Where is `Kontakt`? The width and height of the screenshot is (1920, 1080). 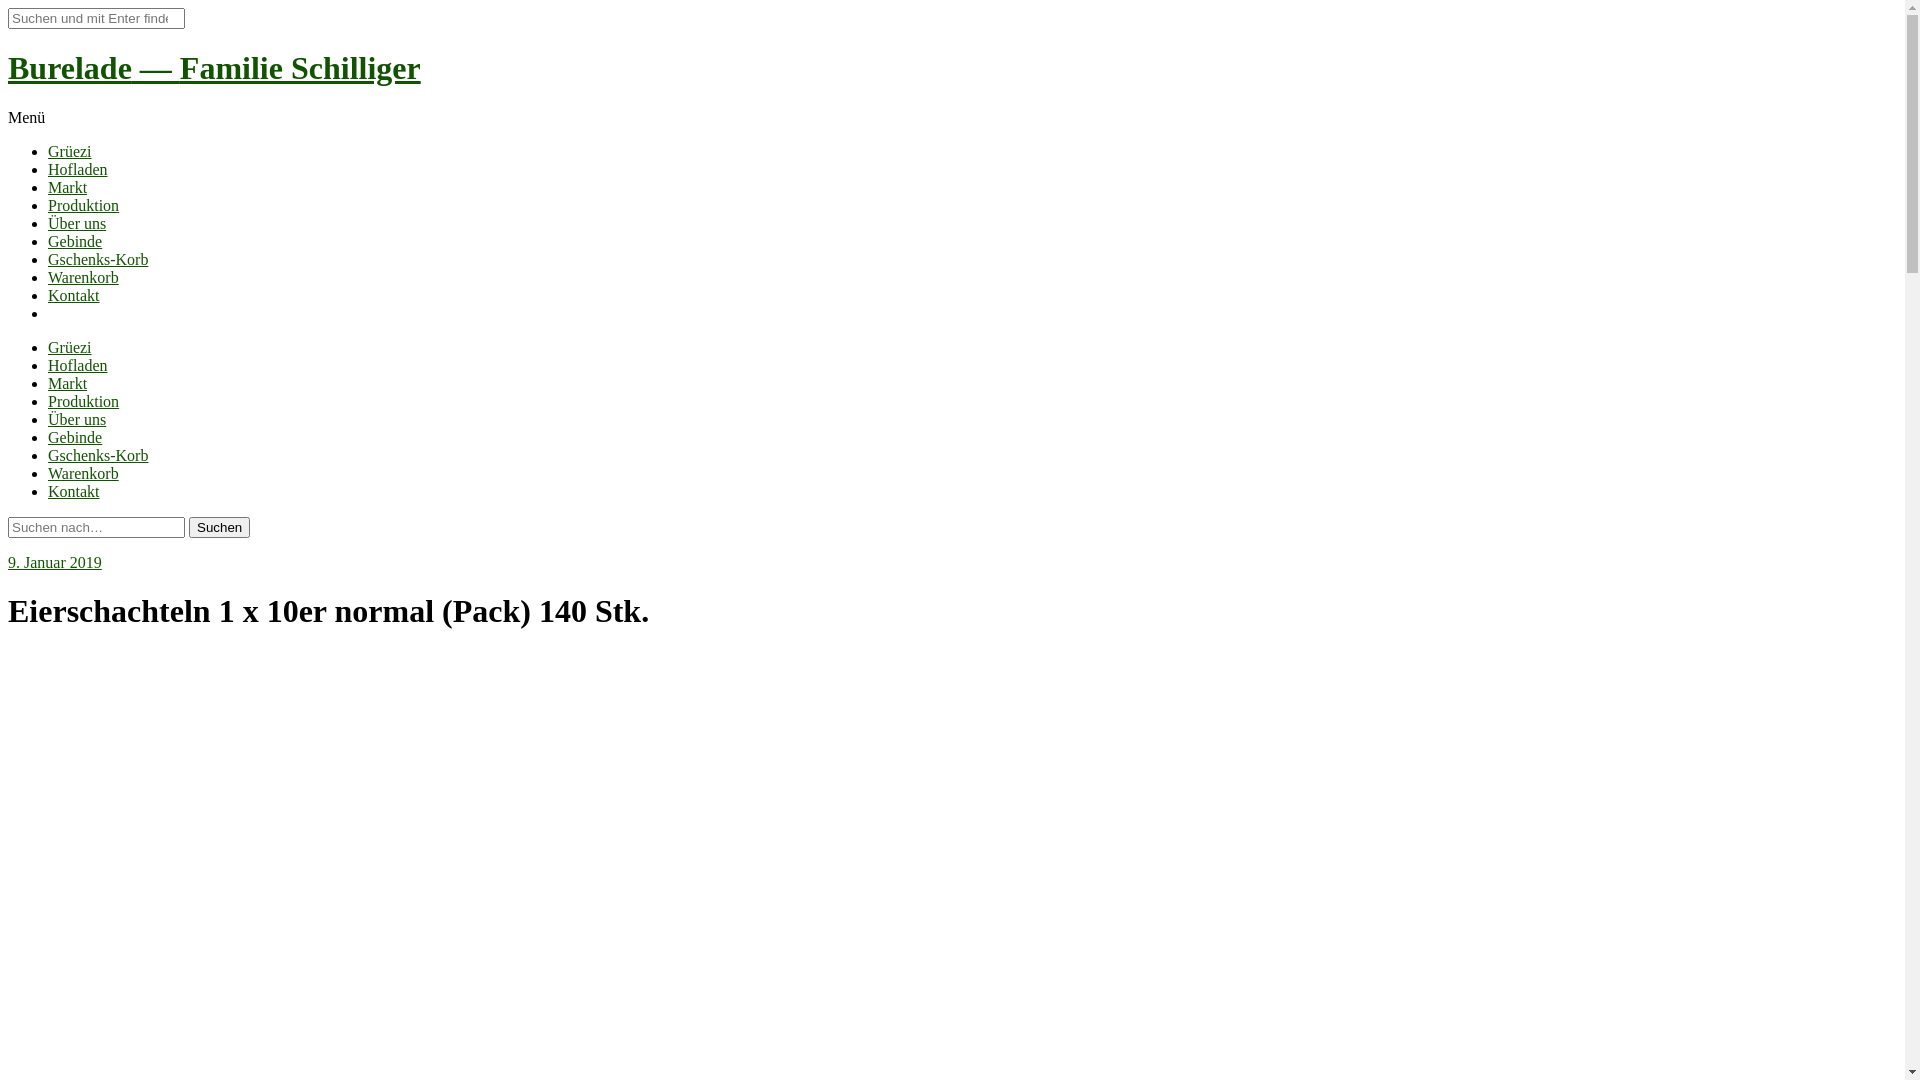
Kontakt is located at coordinates (74, 492).